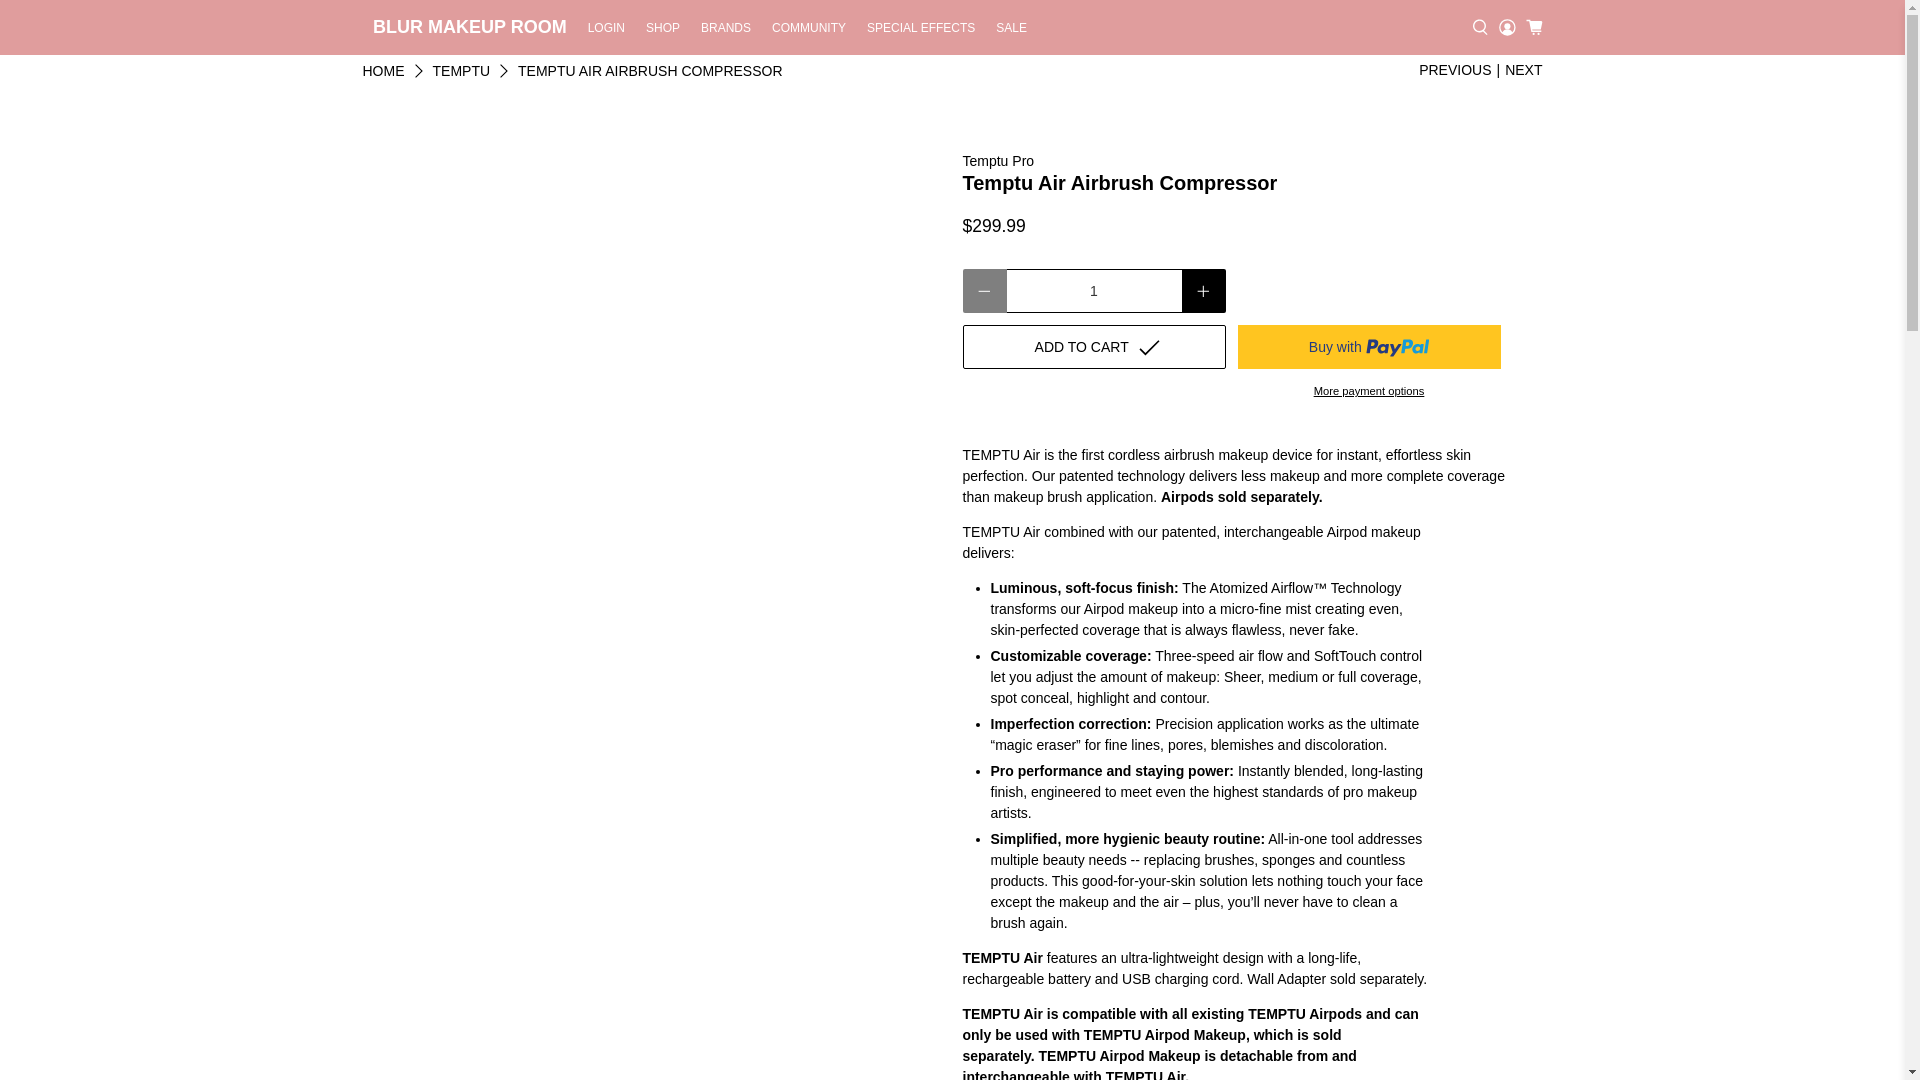 This screenshot has width=1920, height=1080. Describe the element at coordinates (998, 160) in the screenshot. I see `Temptu Pro` at that location.